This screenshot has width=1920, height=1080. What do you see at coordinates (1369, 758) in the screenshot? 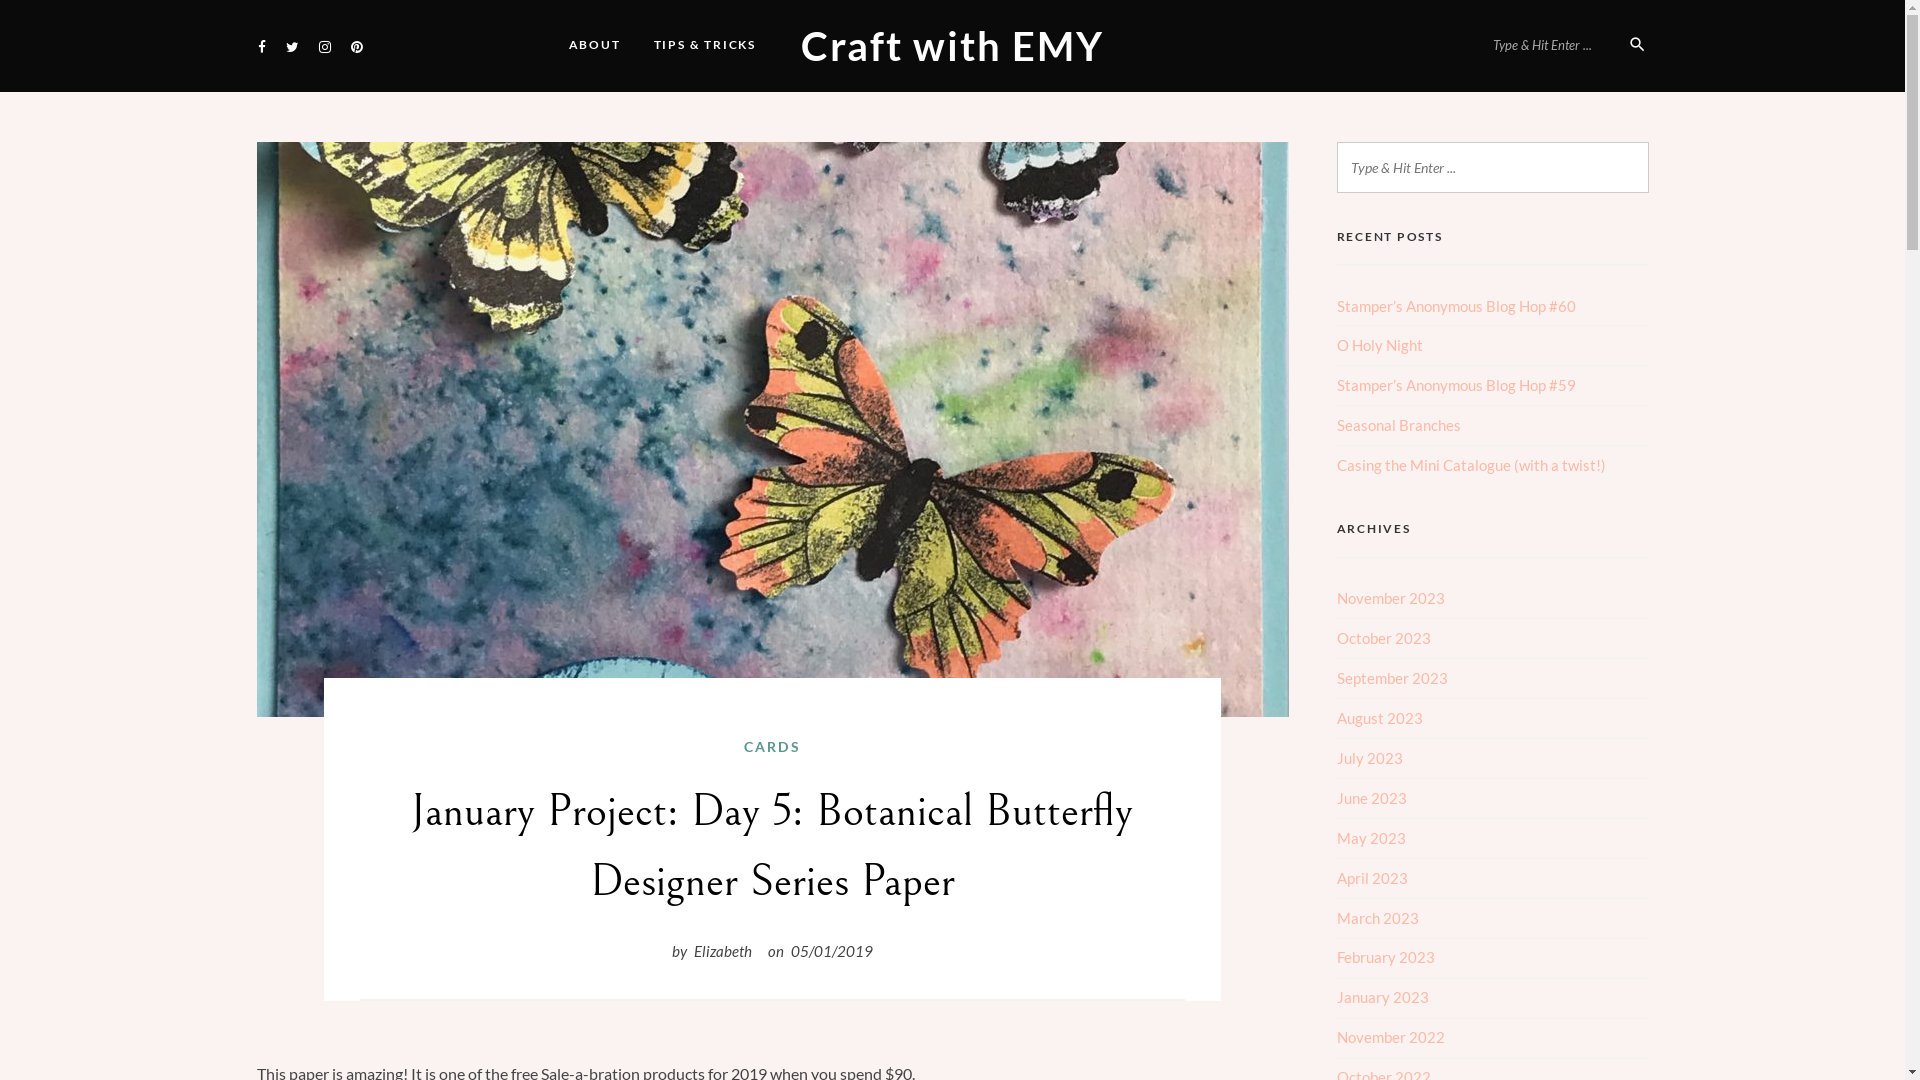
I see `July 2023` at bounding box center [1369, 758].